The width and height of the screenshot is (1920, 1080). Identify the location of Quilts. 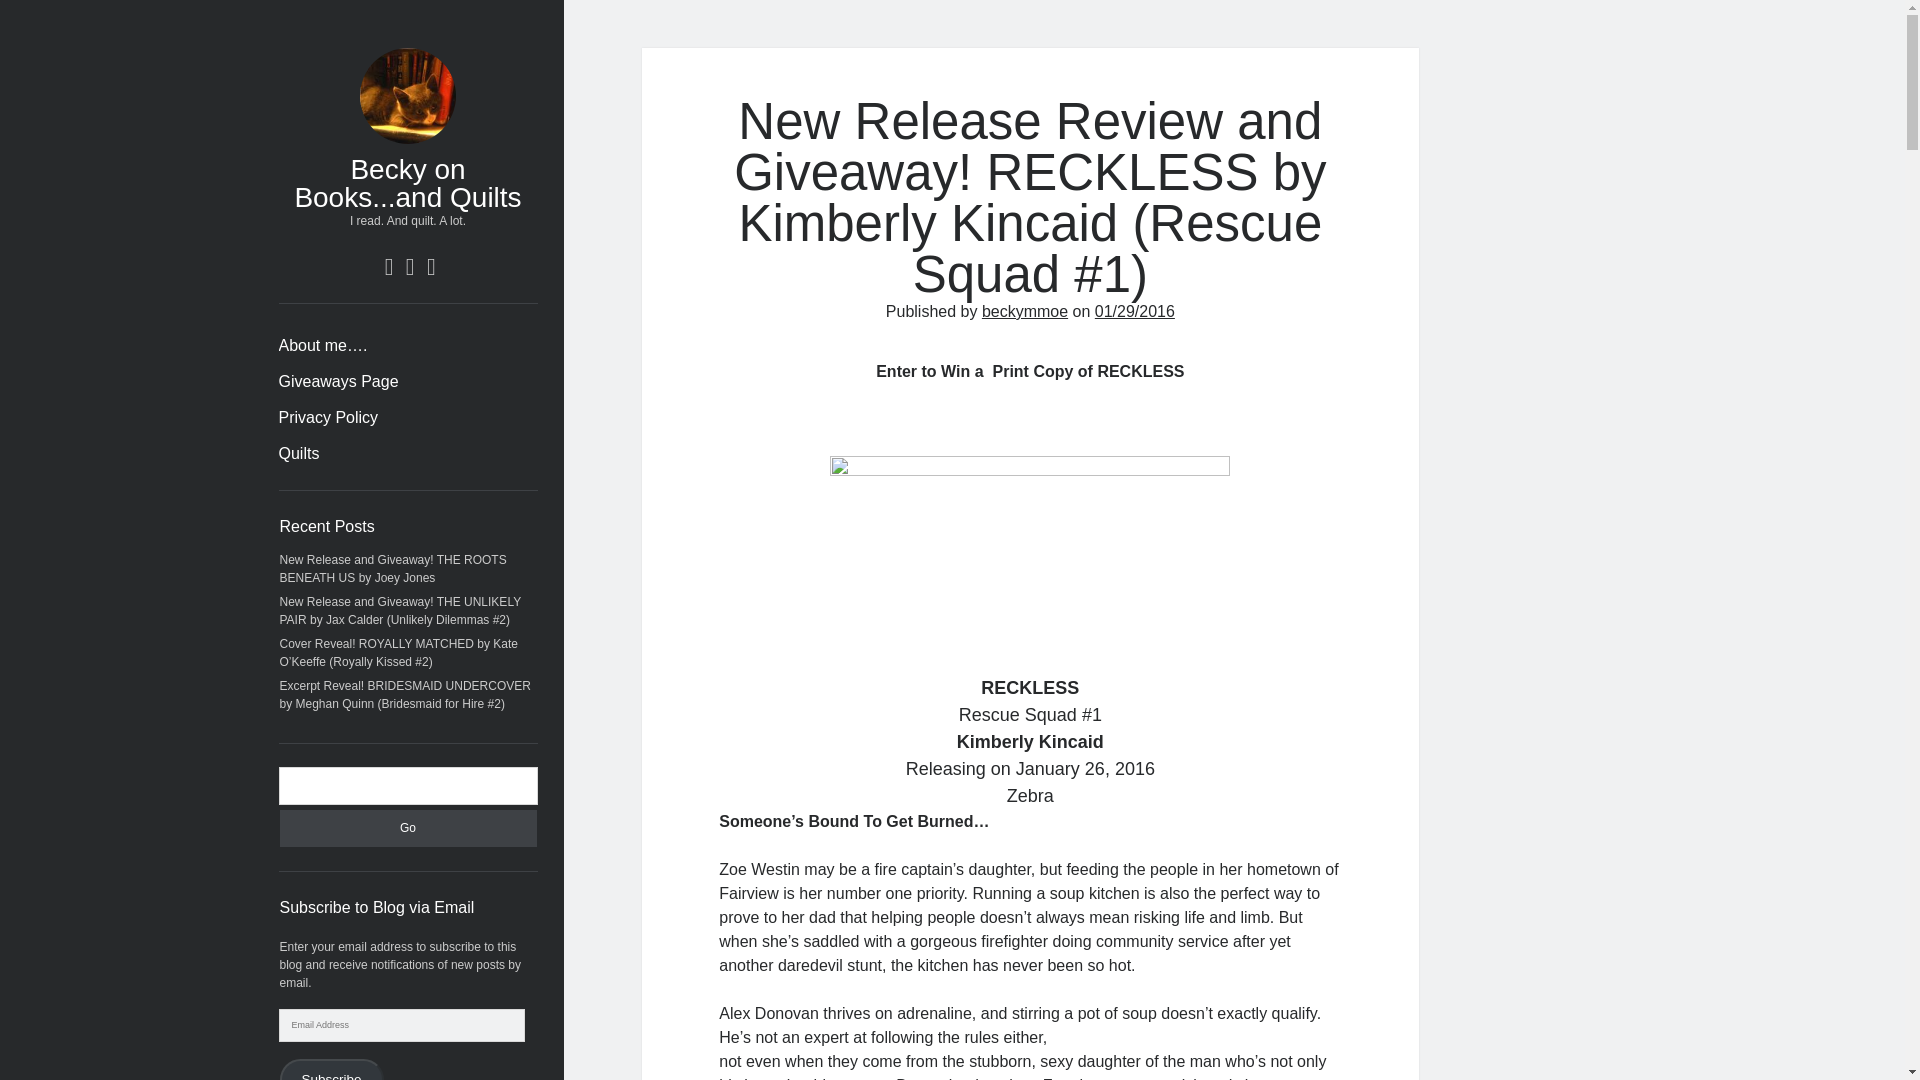
(298, 453).